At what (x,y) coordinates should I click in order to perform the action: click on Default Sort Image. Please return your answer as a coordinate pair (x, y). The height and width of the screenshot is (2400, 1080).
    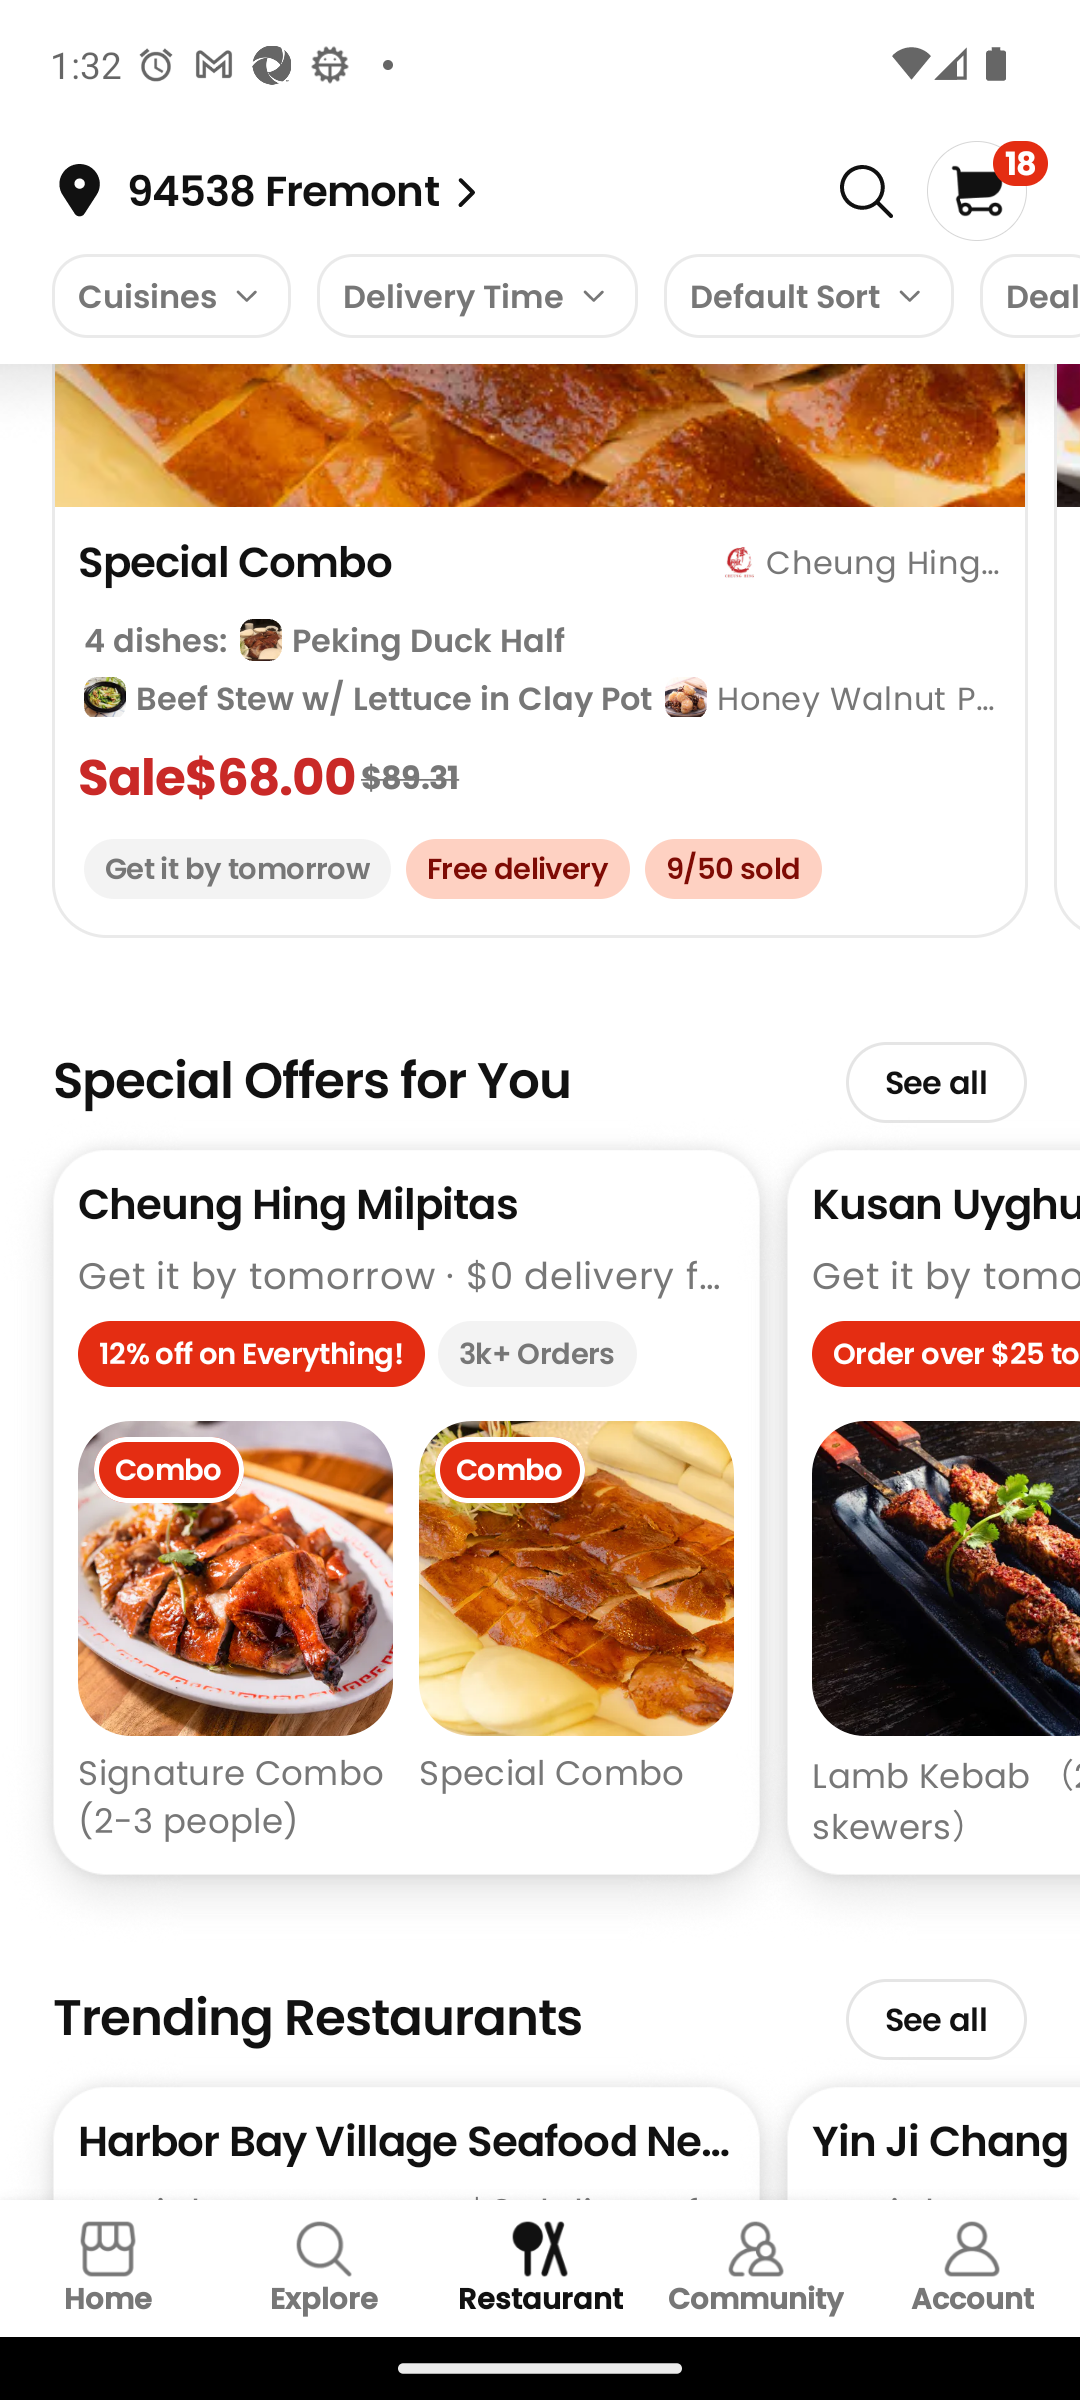
    Looking at the image, I should click on (808, 296).